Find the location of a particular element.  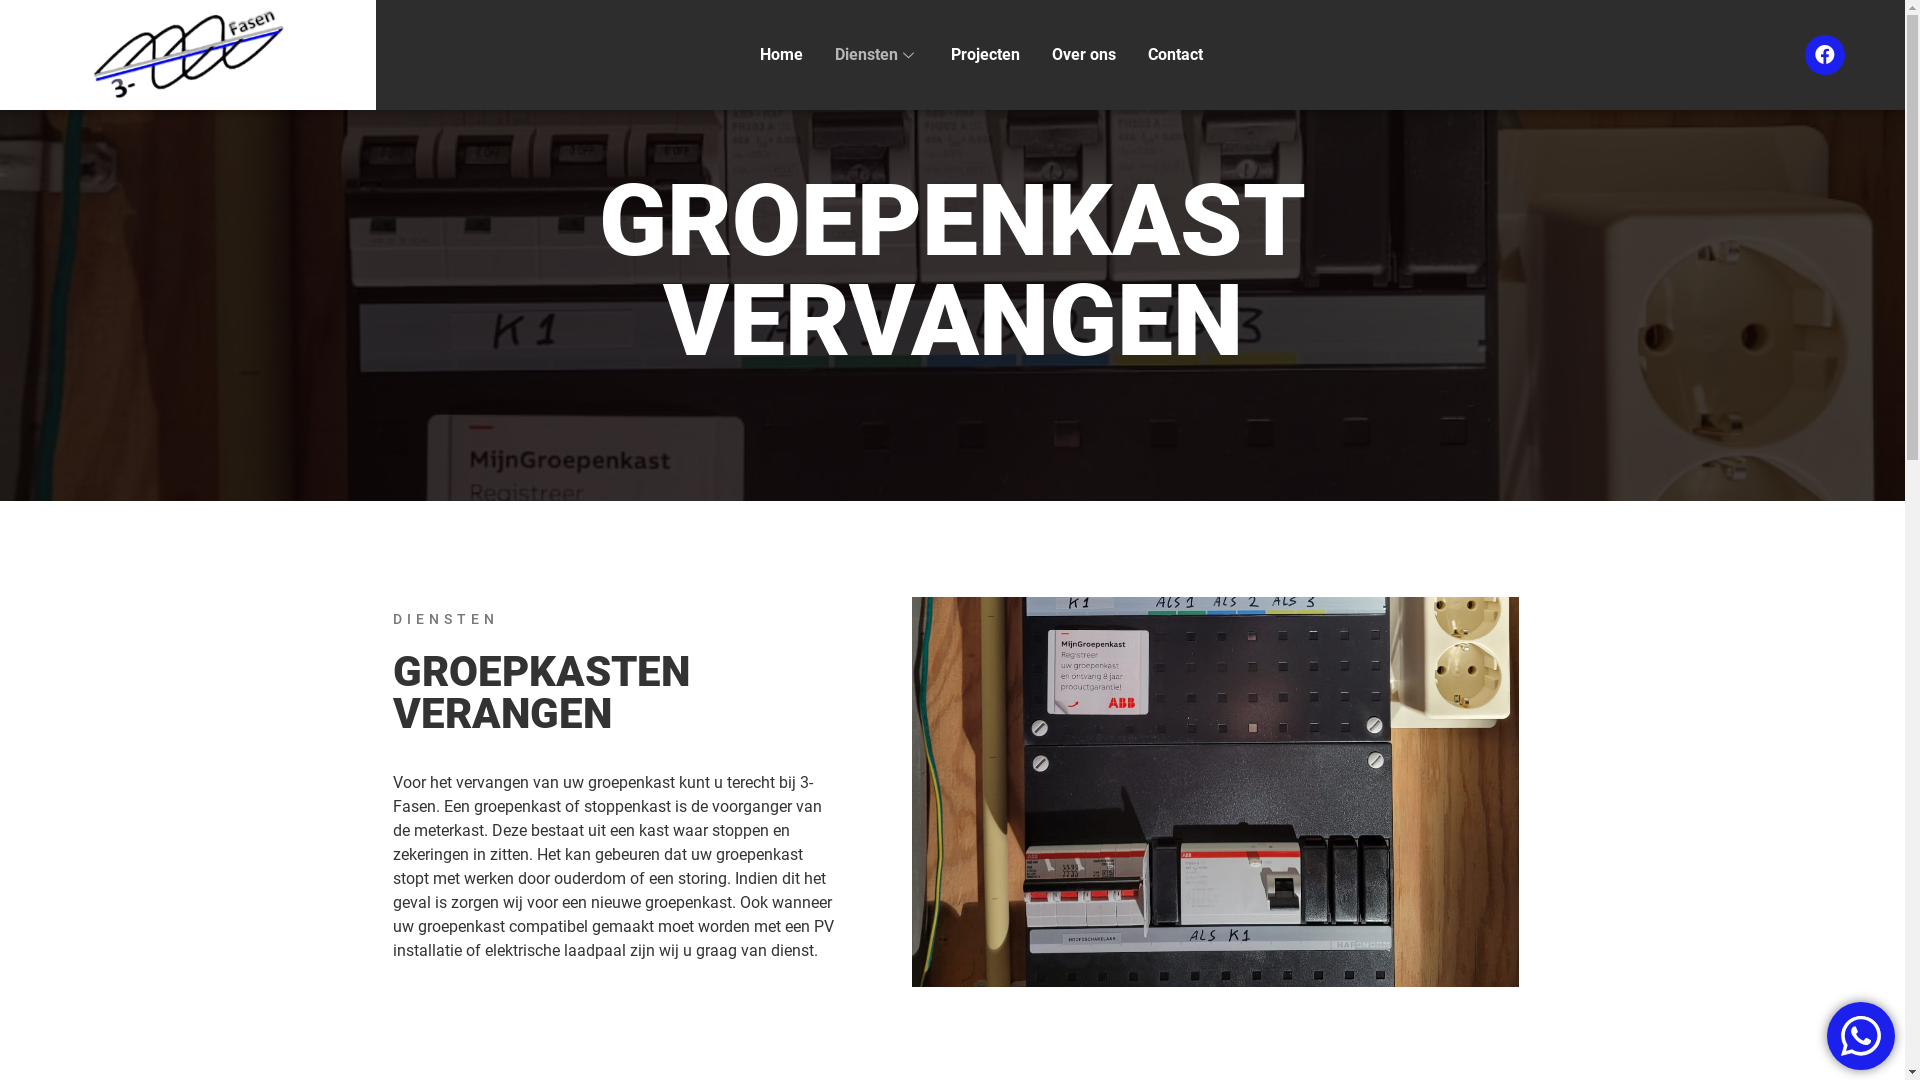

Projecten is located at coordinates (986, 55).